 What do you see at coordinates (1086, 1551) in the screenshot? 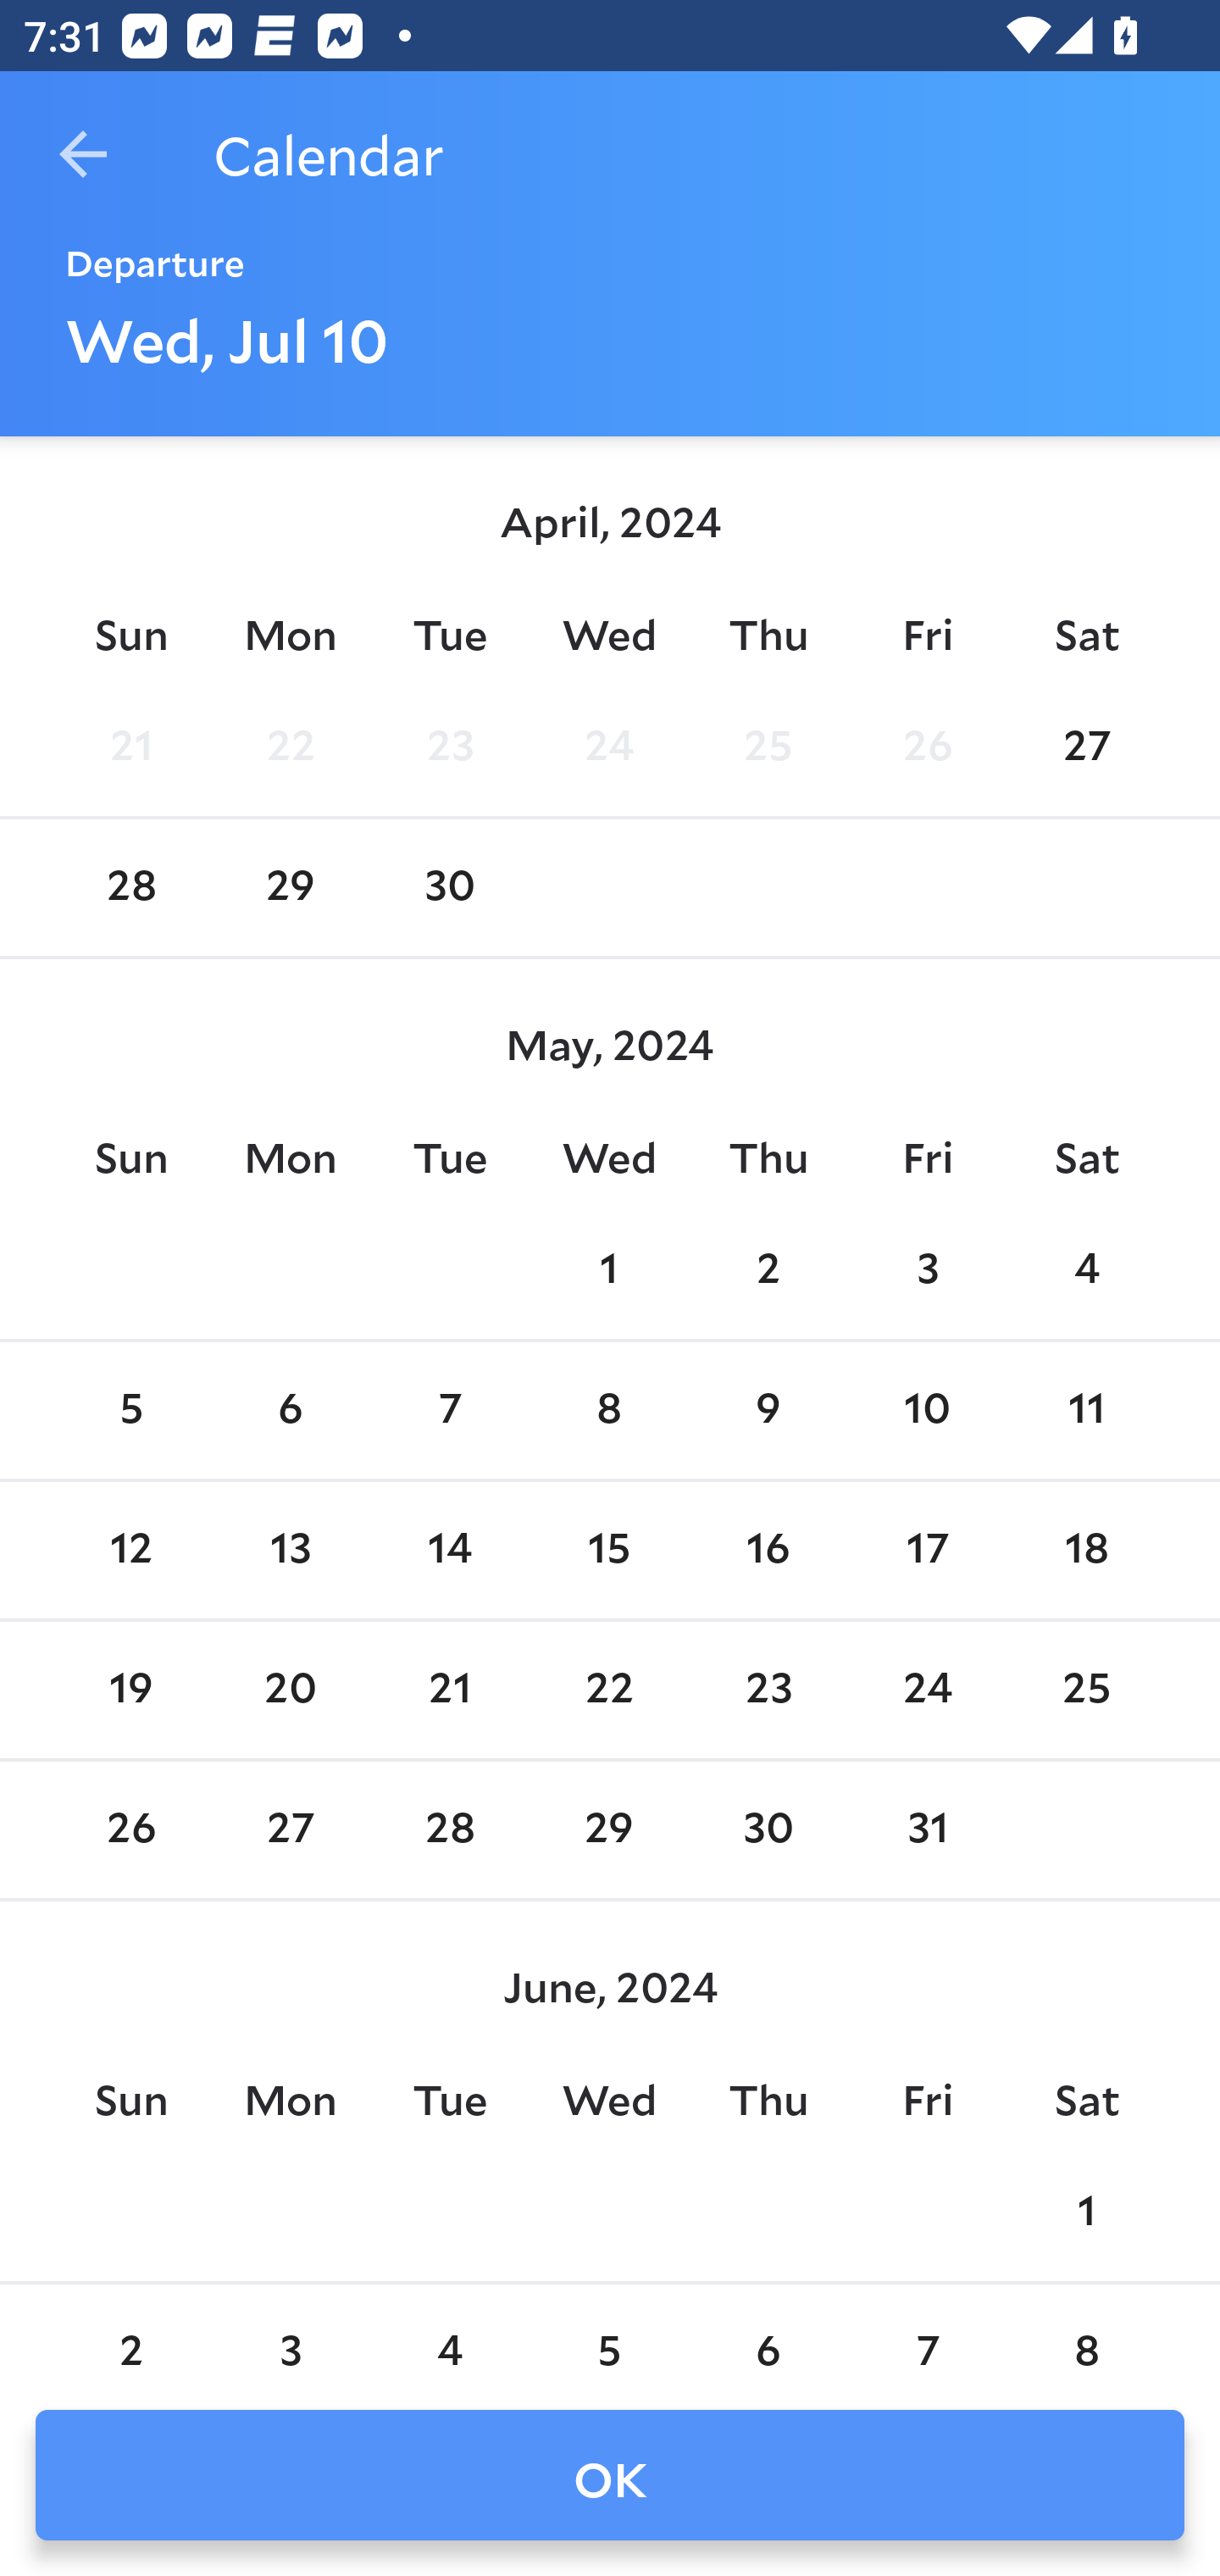
I see `18` at bounding box center [1086, 1551].